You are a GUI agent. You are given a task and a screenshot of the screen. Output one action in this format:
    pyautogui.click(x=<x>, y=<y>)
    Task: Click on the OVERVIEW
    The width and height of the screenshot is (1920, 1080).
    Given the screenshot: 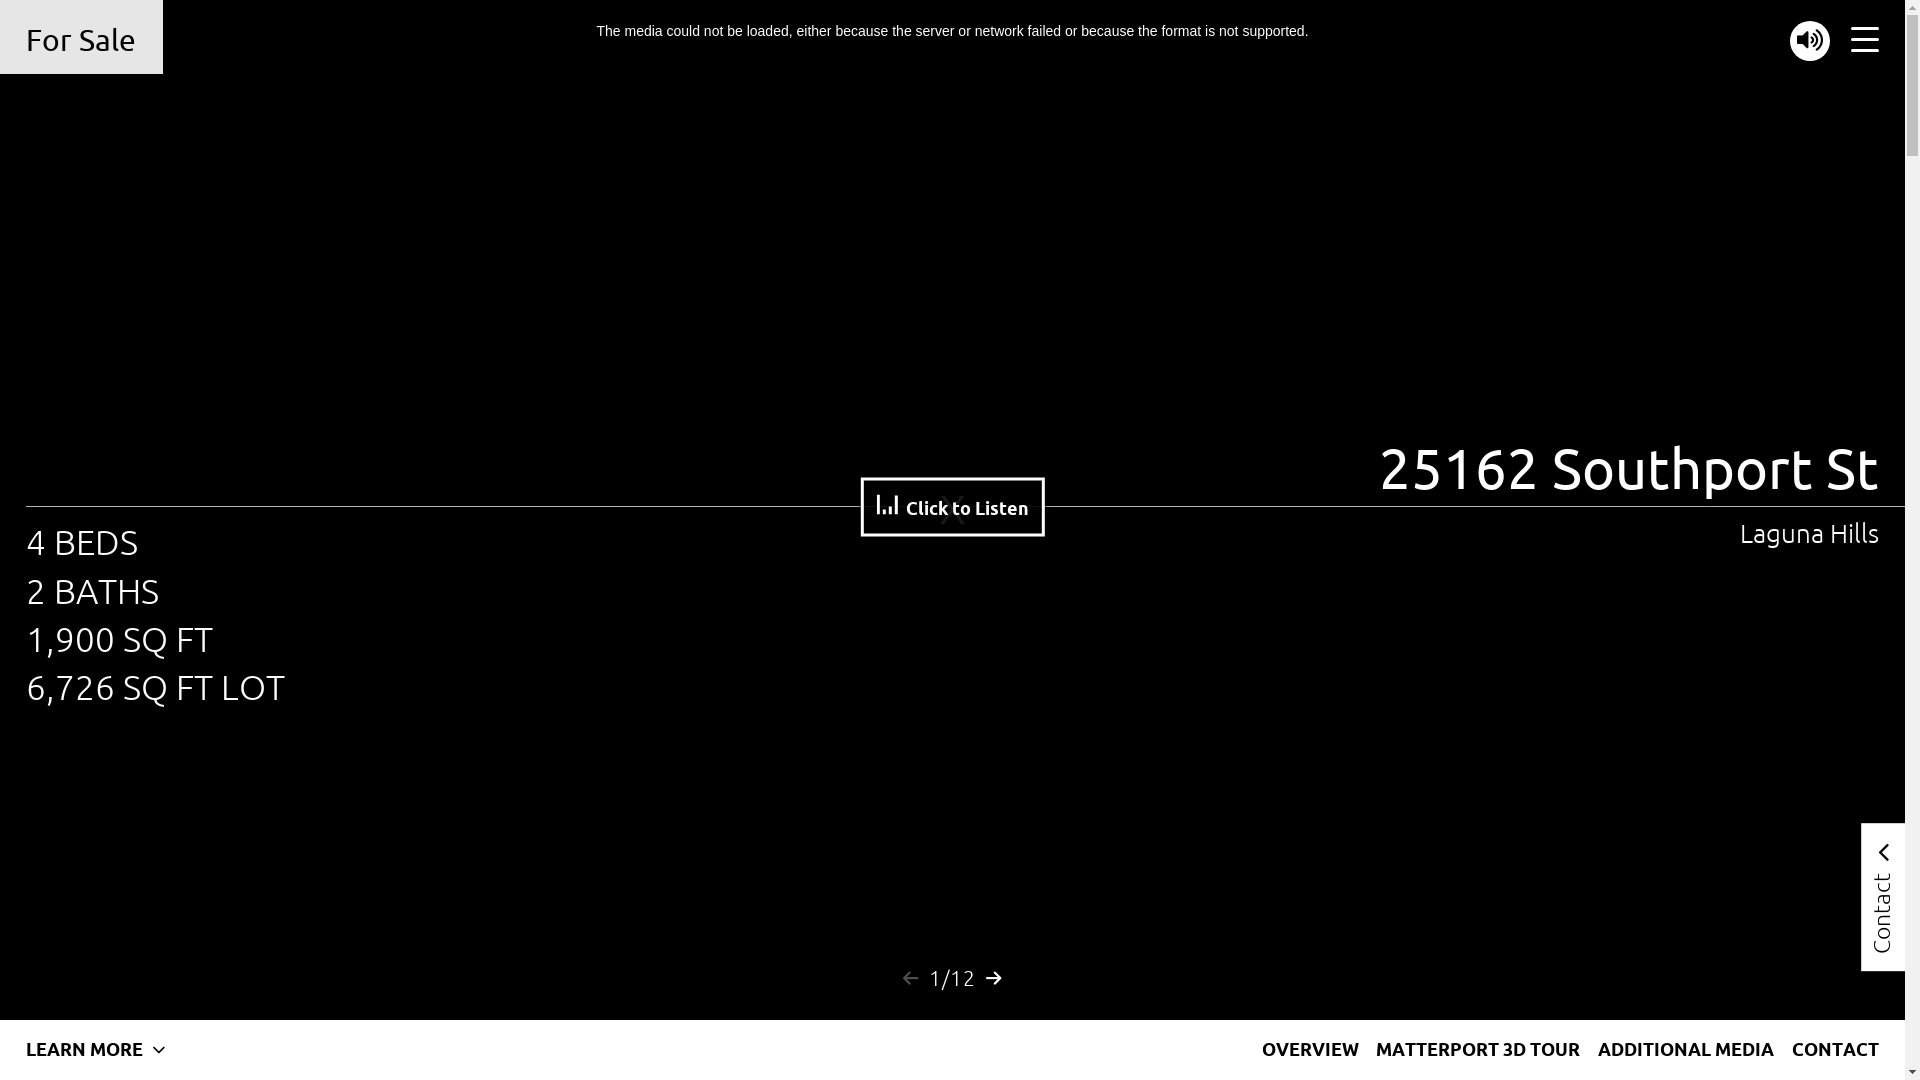 What is the action you would take?
    pyautogui.click(x=1310, y=1050)
    